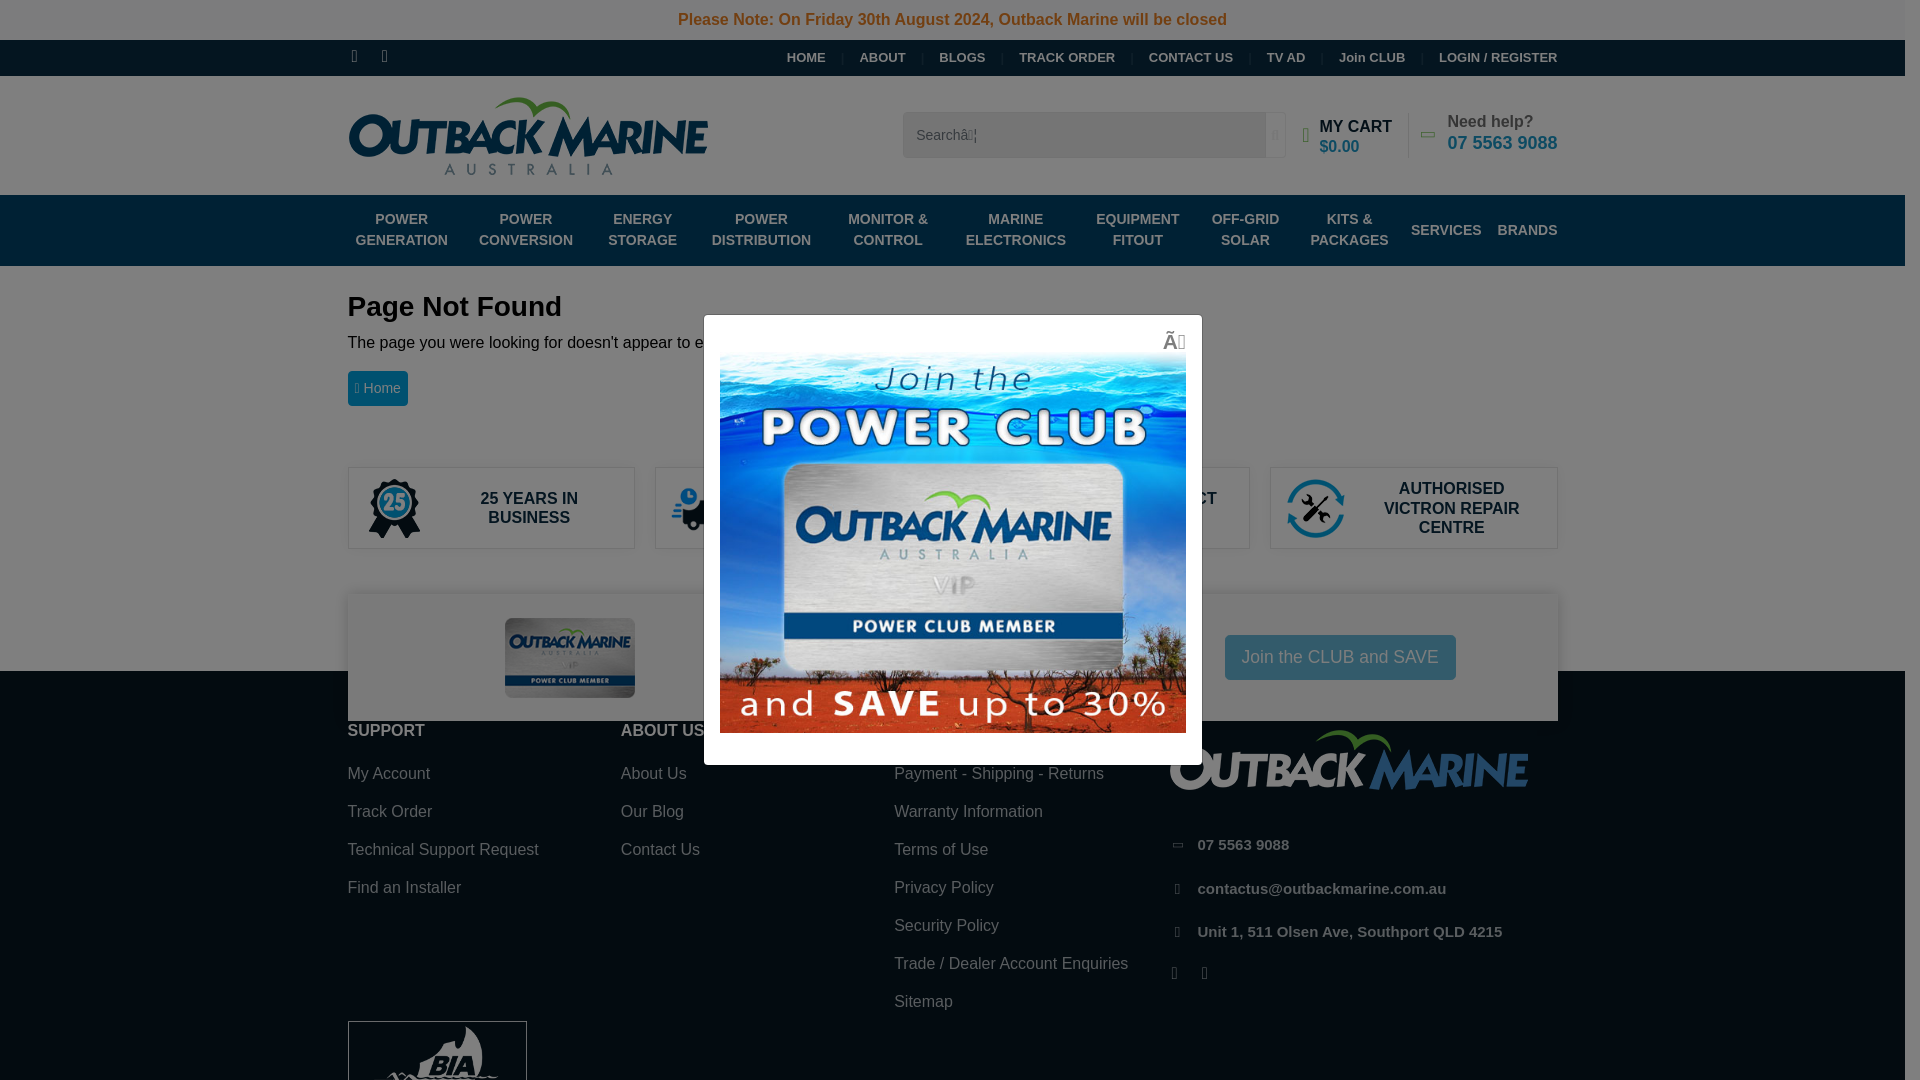 The width and height of the screenshot is (1920, 1080). I want to click on Outback Marine Australia Pty Ltd, so click(528, 133).